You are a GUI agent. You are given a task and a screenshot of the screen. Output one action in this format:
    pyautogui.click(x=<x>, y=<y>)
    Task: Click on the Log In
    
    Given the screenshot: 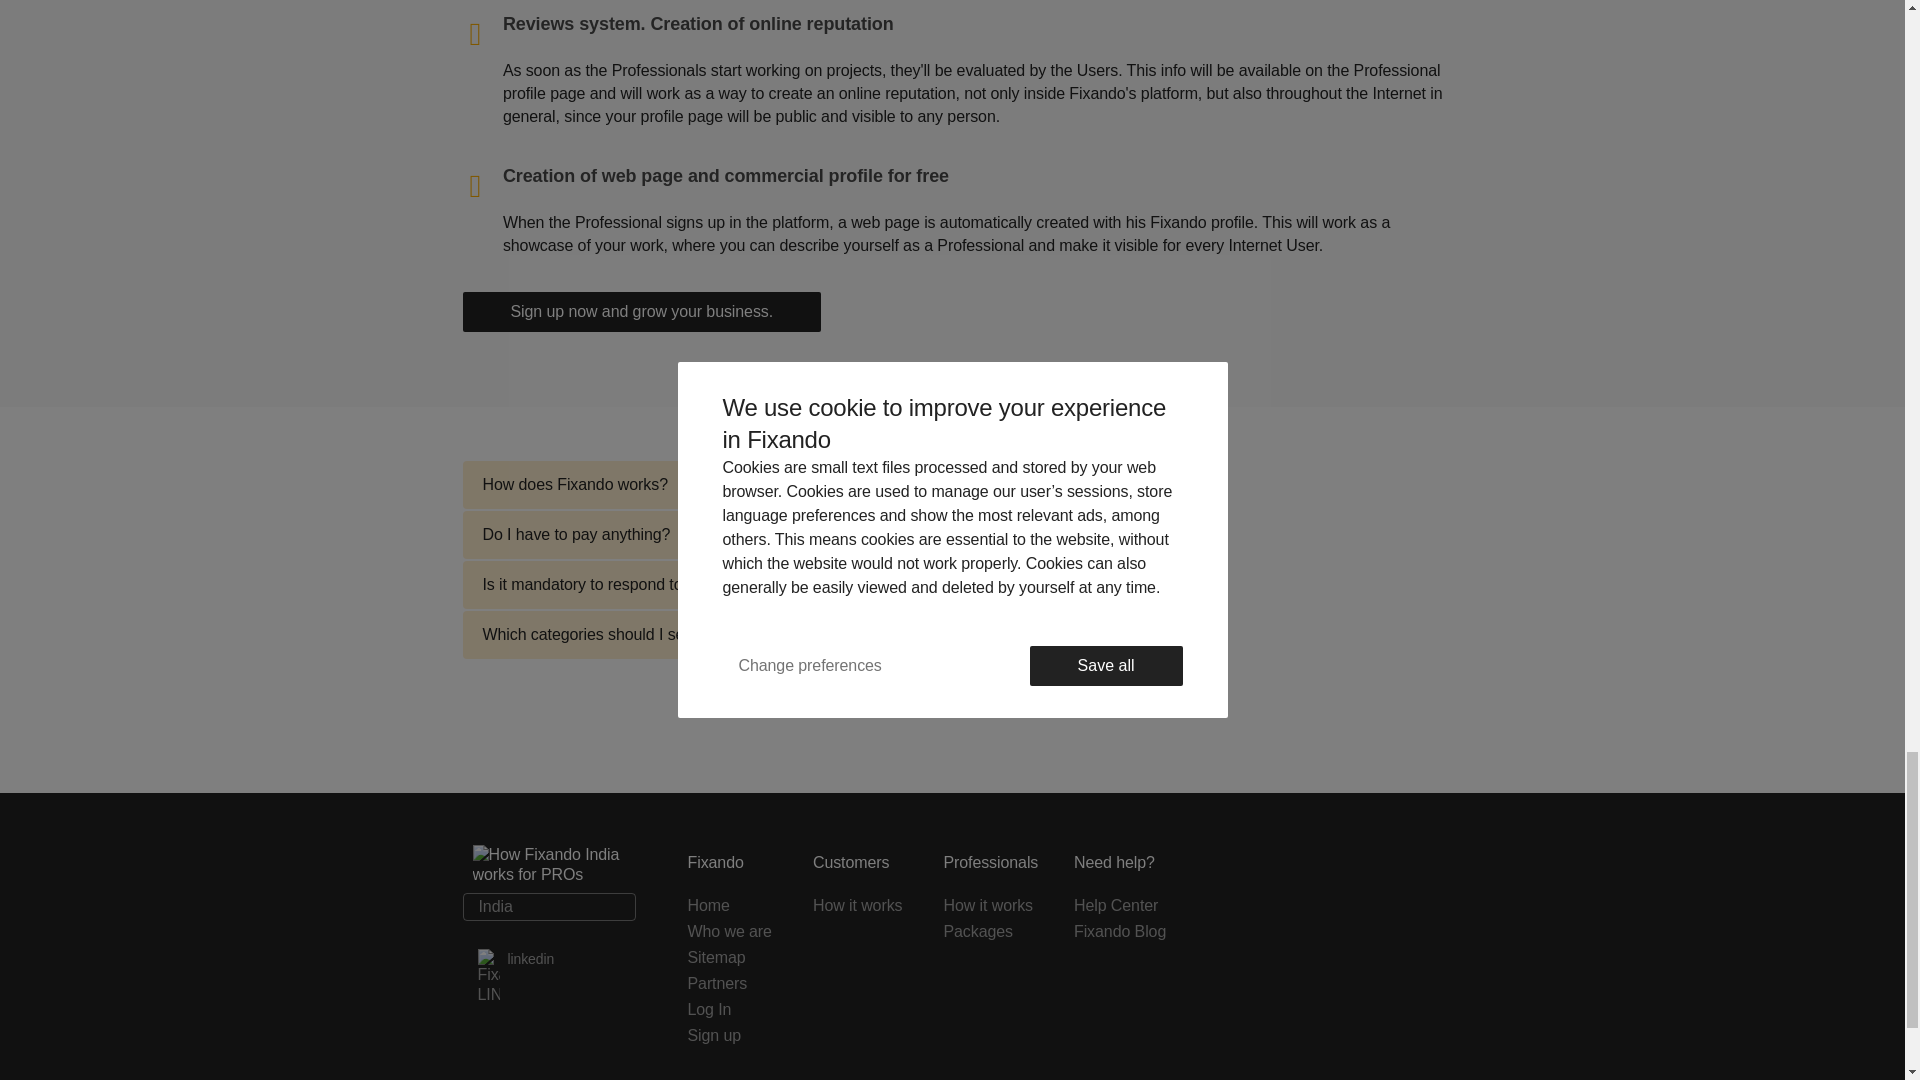 What is the action you would take?
    pyautogui.click(x=735, y=1009)
    